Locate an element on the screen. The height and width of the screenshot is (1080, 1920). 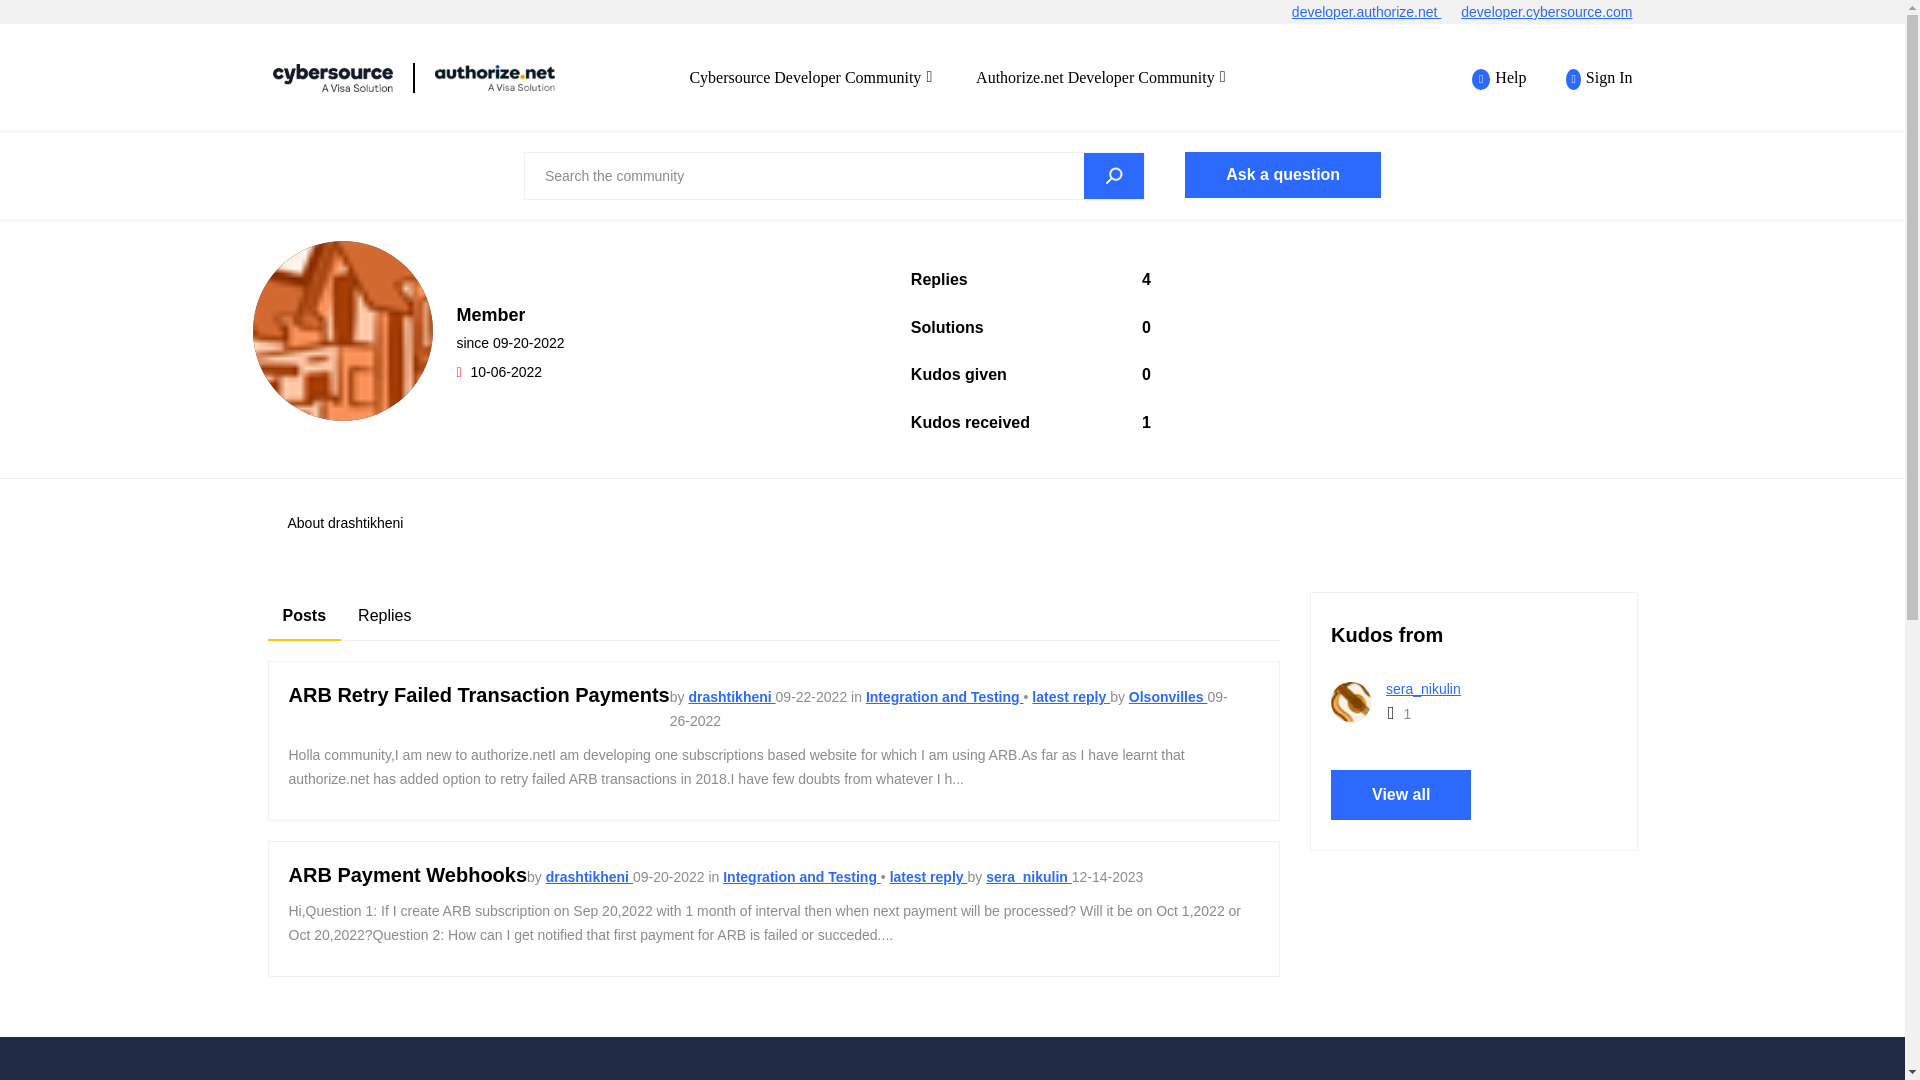
Search is located at coordinates (834, 176).